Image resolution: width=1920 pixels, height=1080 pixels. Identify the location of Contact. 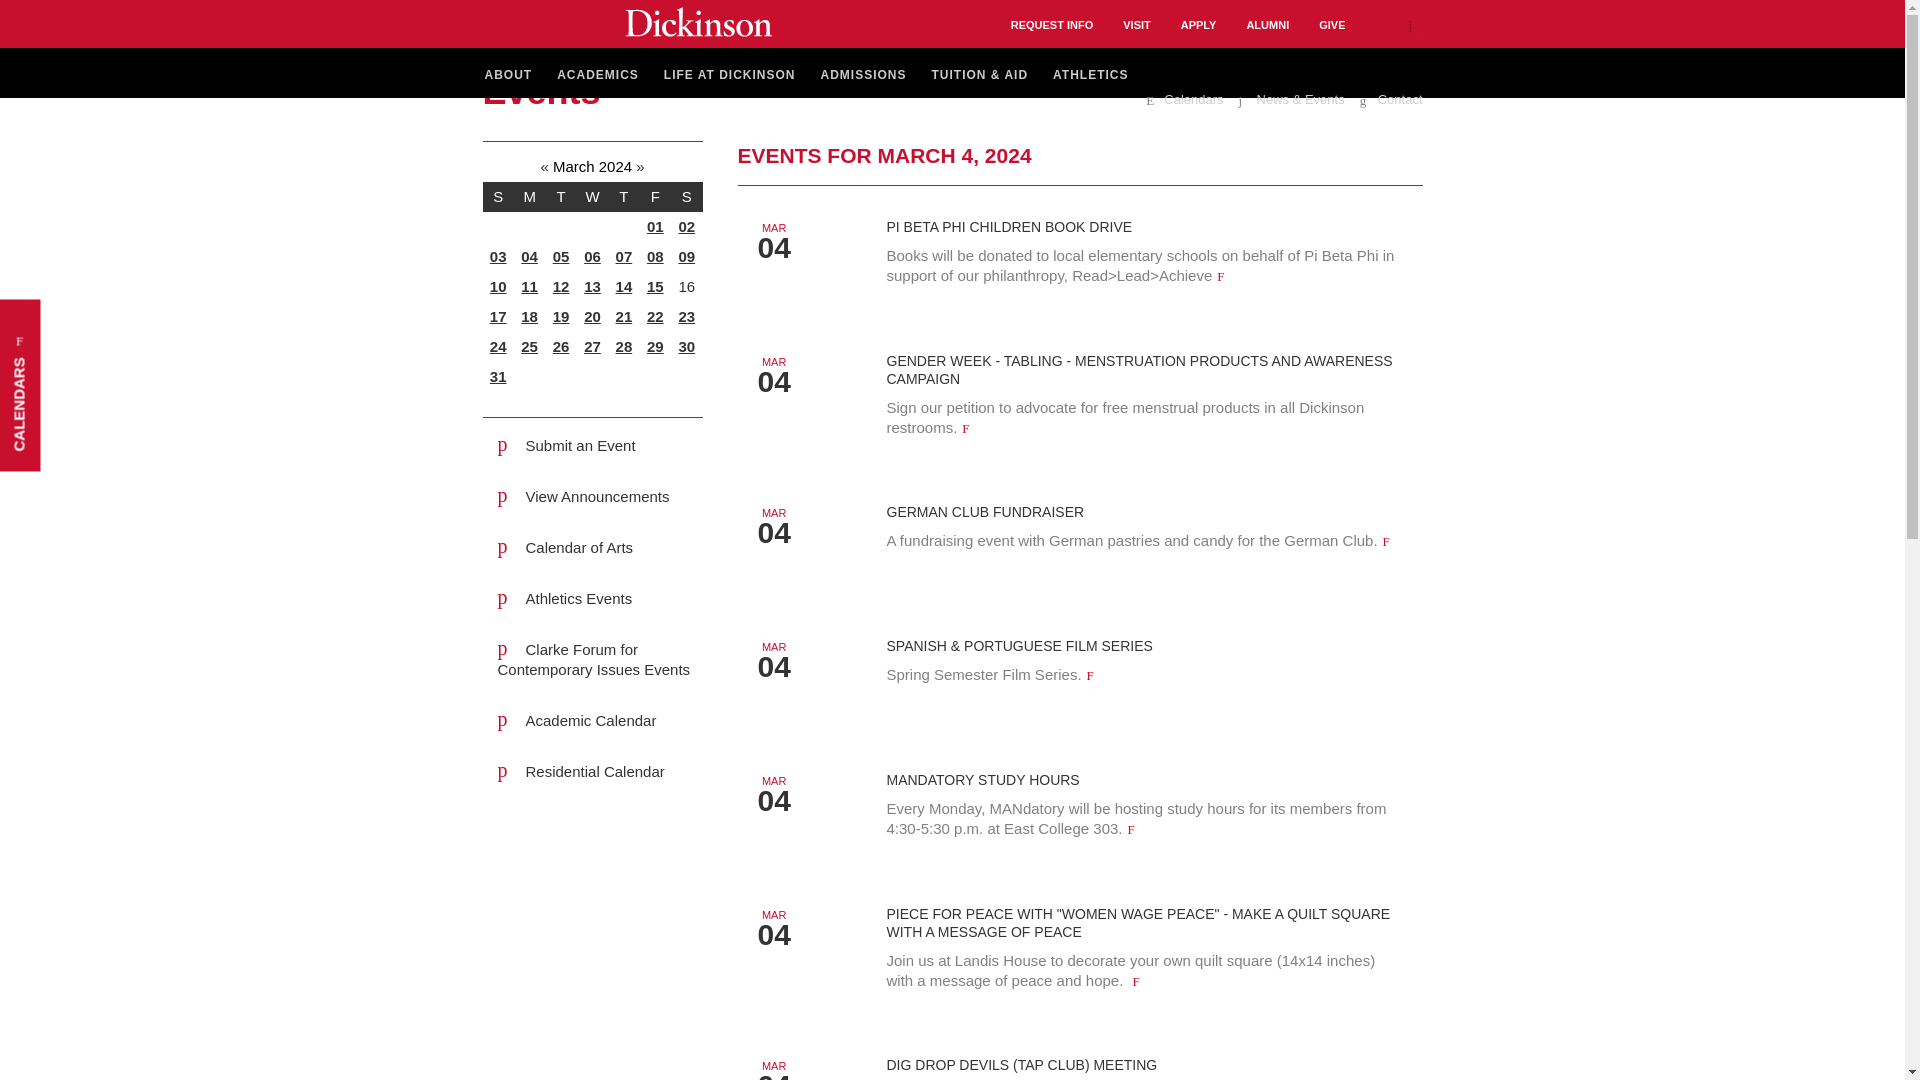
(1390, 100).